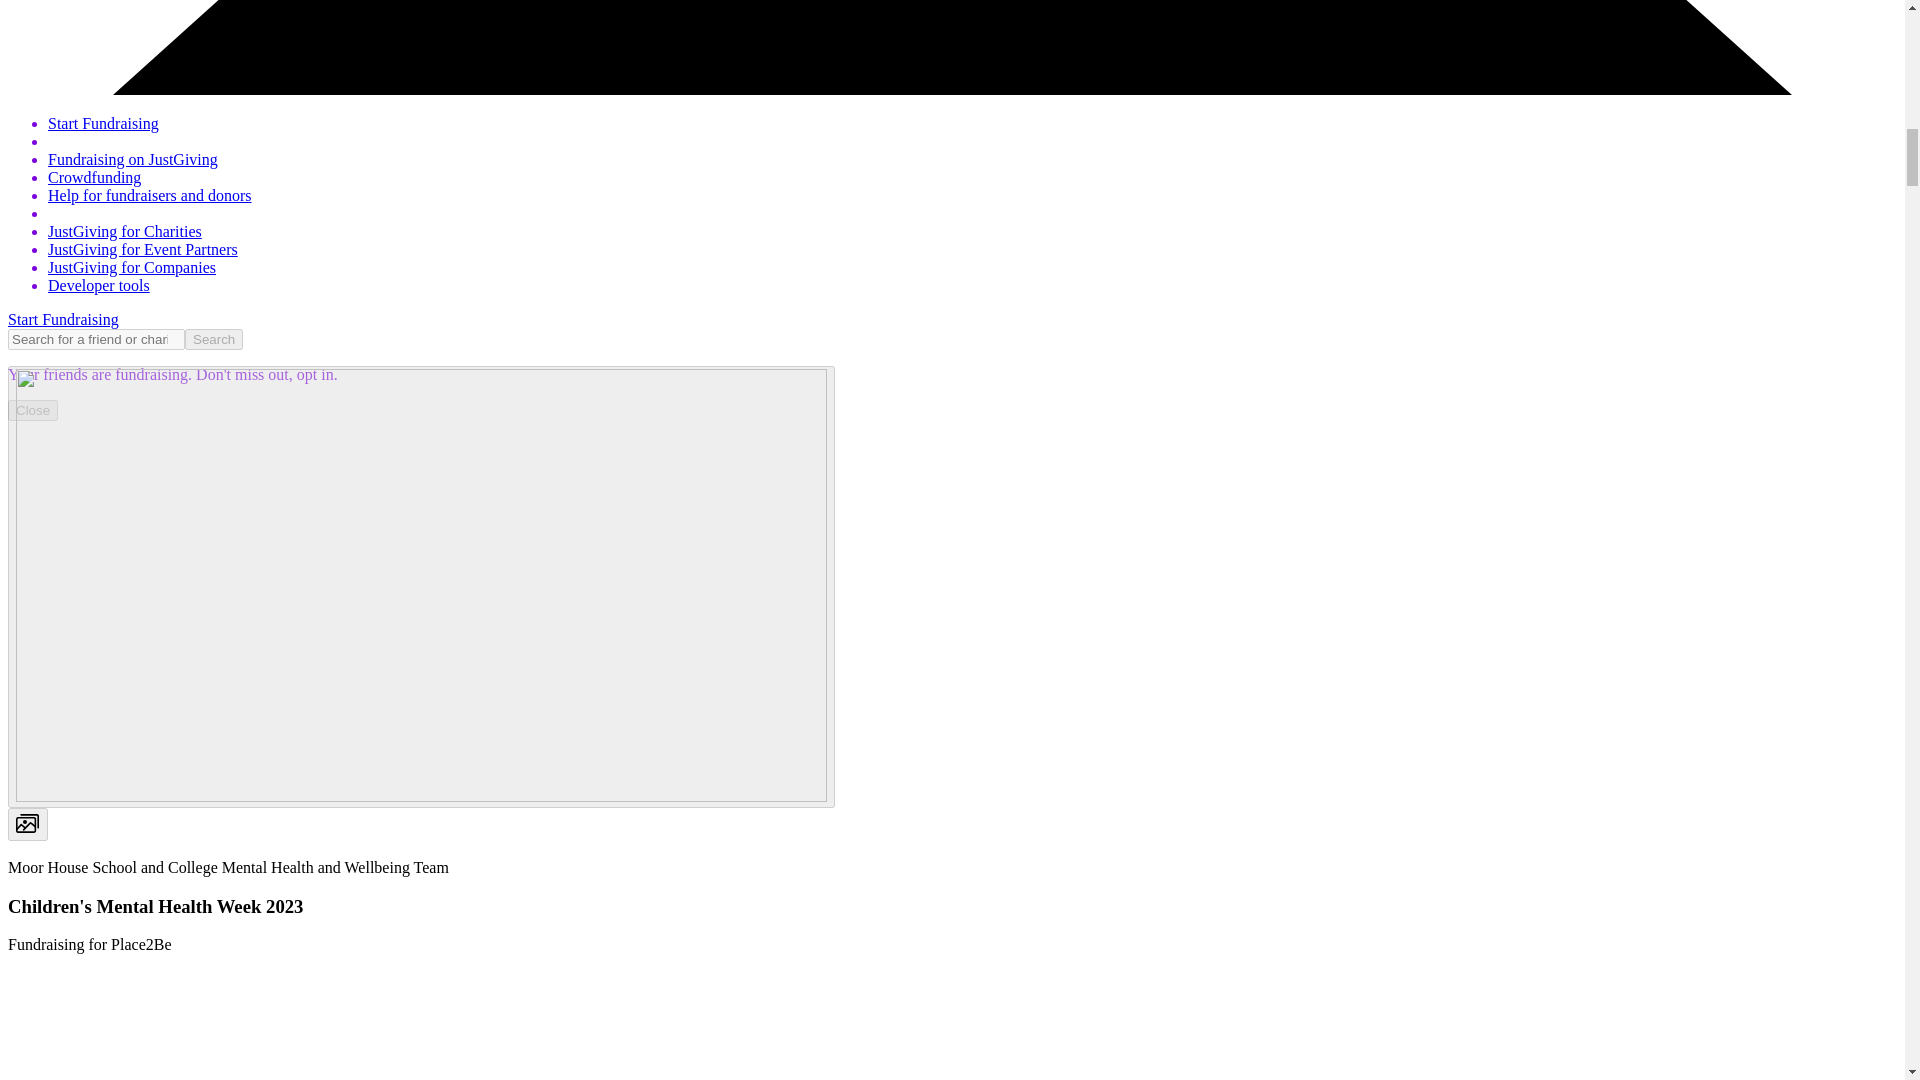 The width and height of the screenshot is (1920, 1080). Describe the element at coordinates (124, 230) in the screenshot. I see `JustGiving for Charities` at that location.